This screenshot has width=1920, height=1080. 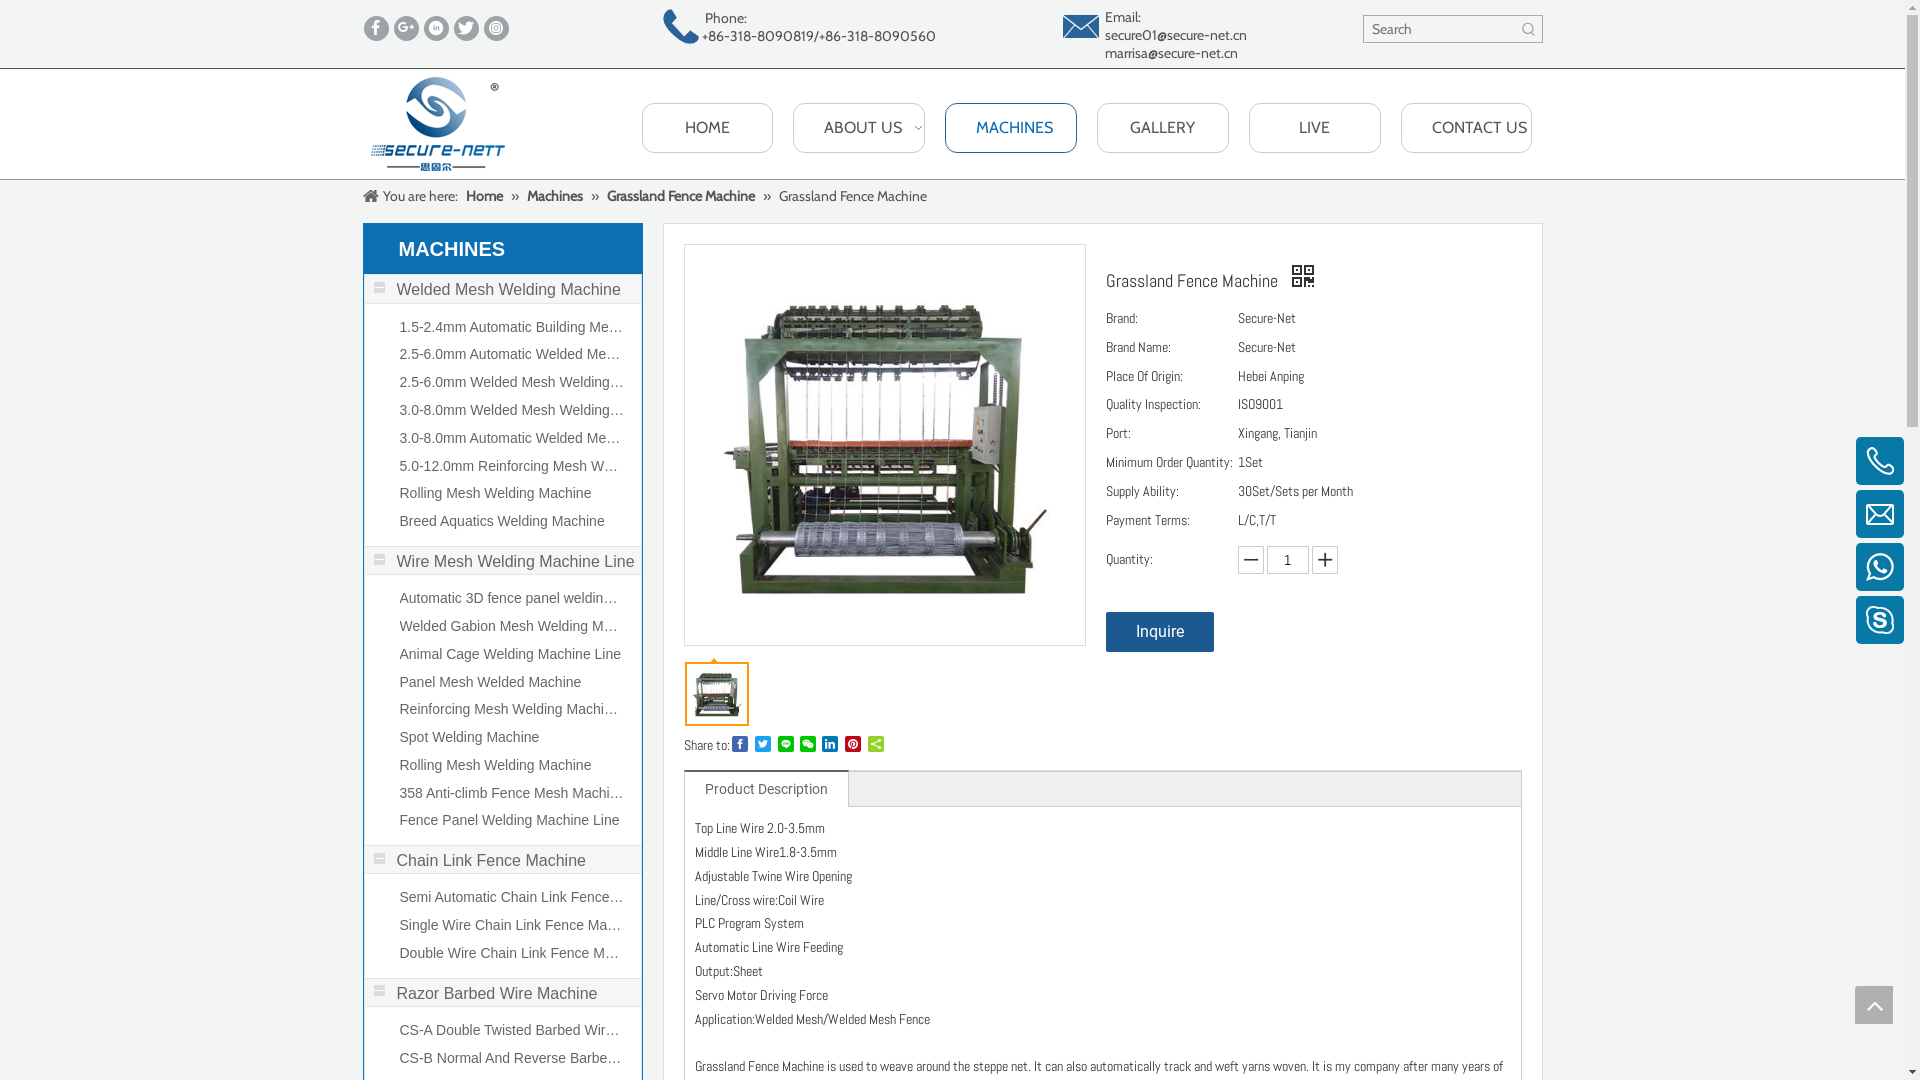 I want to click on CONTACT US, so click(x=1467, y=128).